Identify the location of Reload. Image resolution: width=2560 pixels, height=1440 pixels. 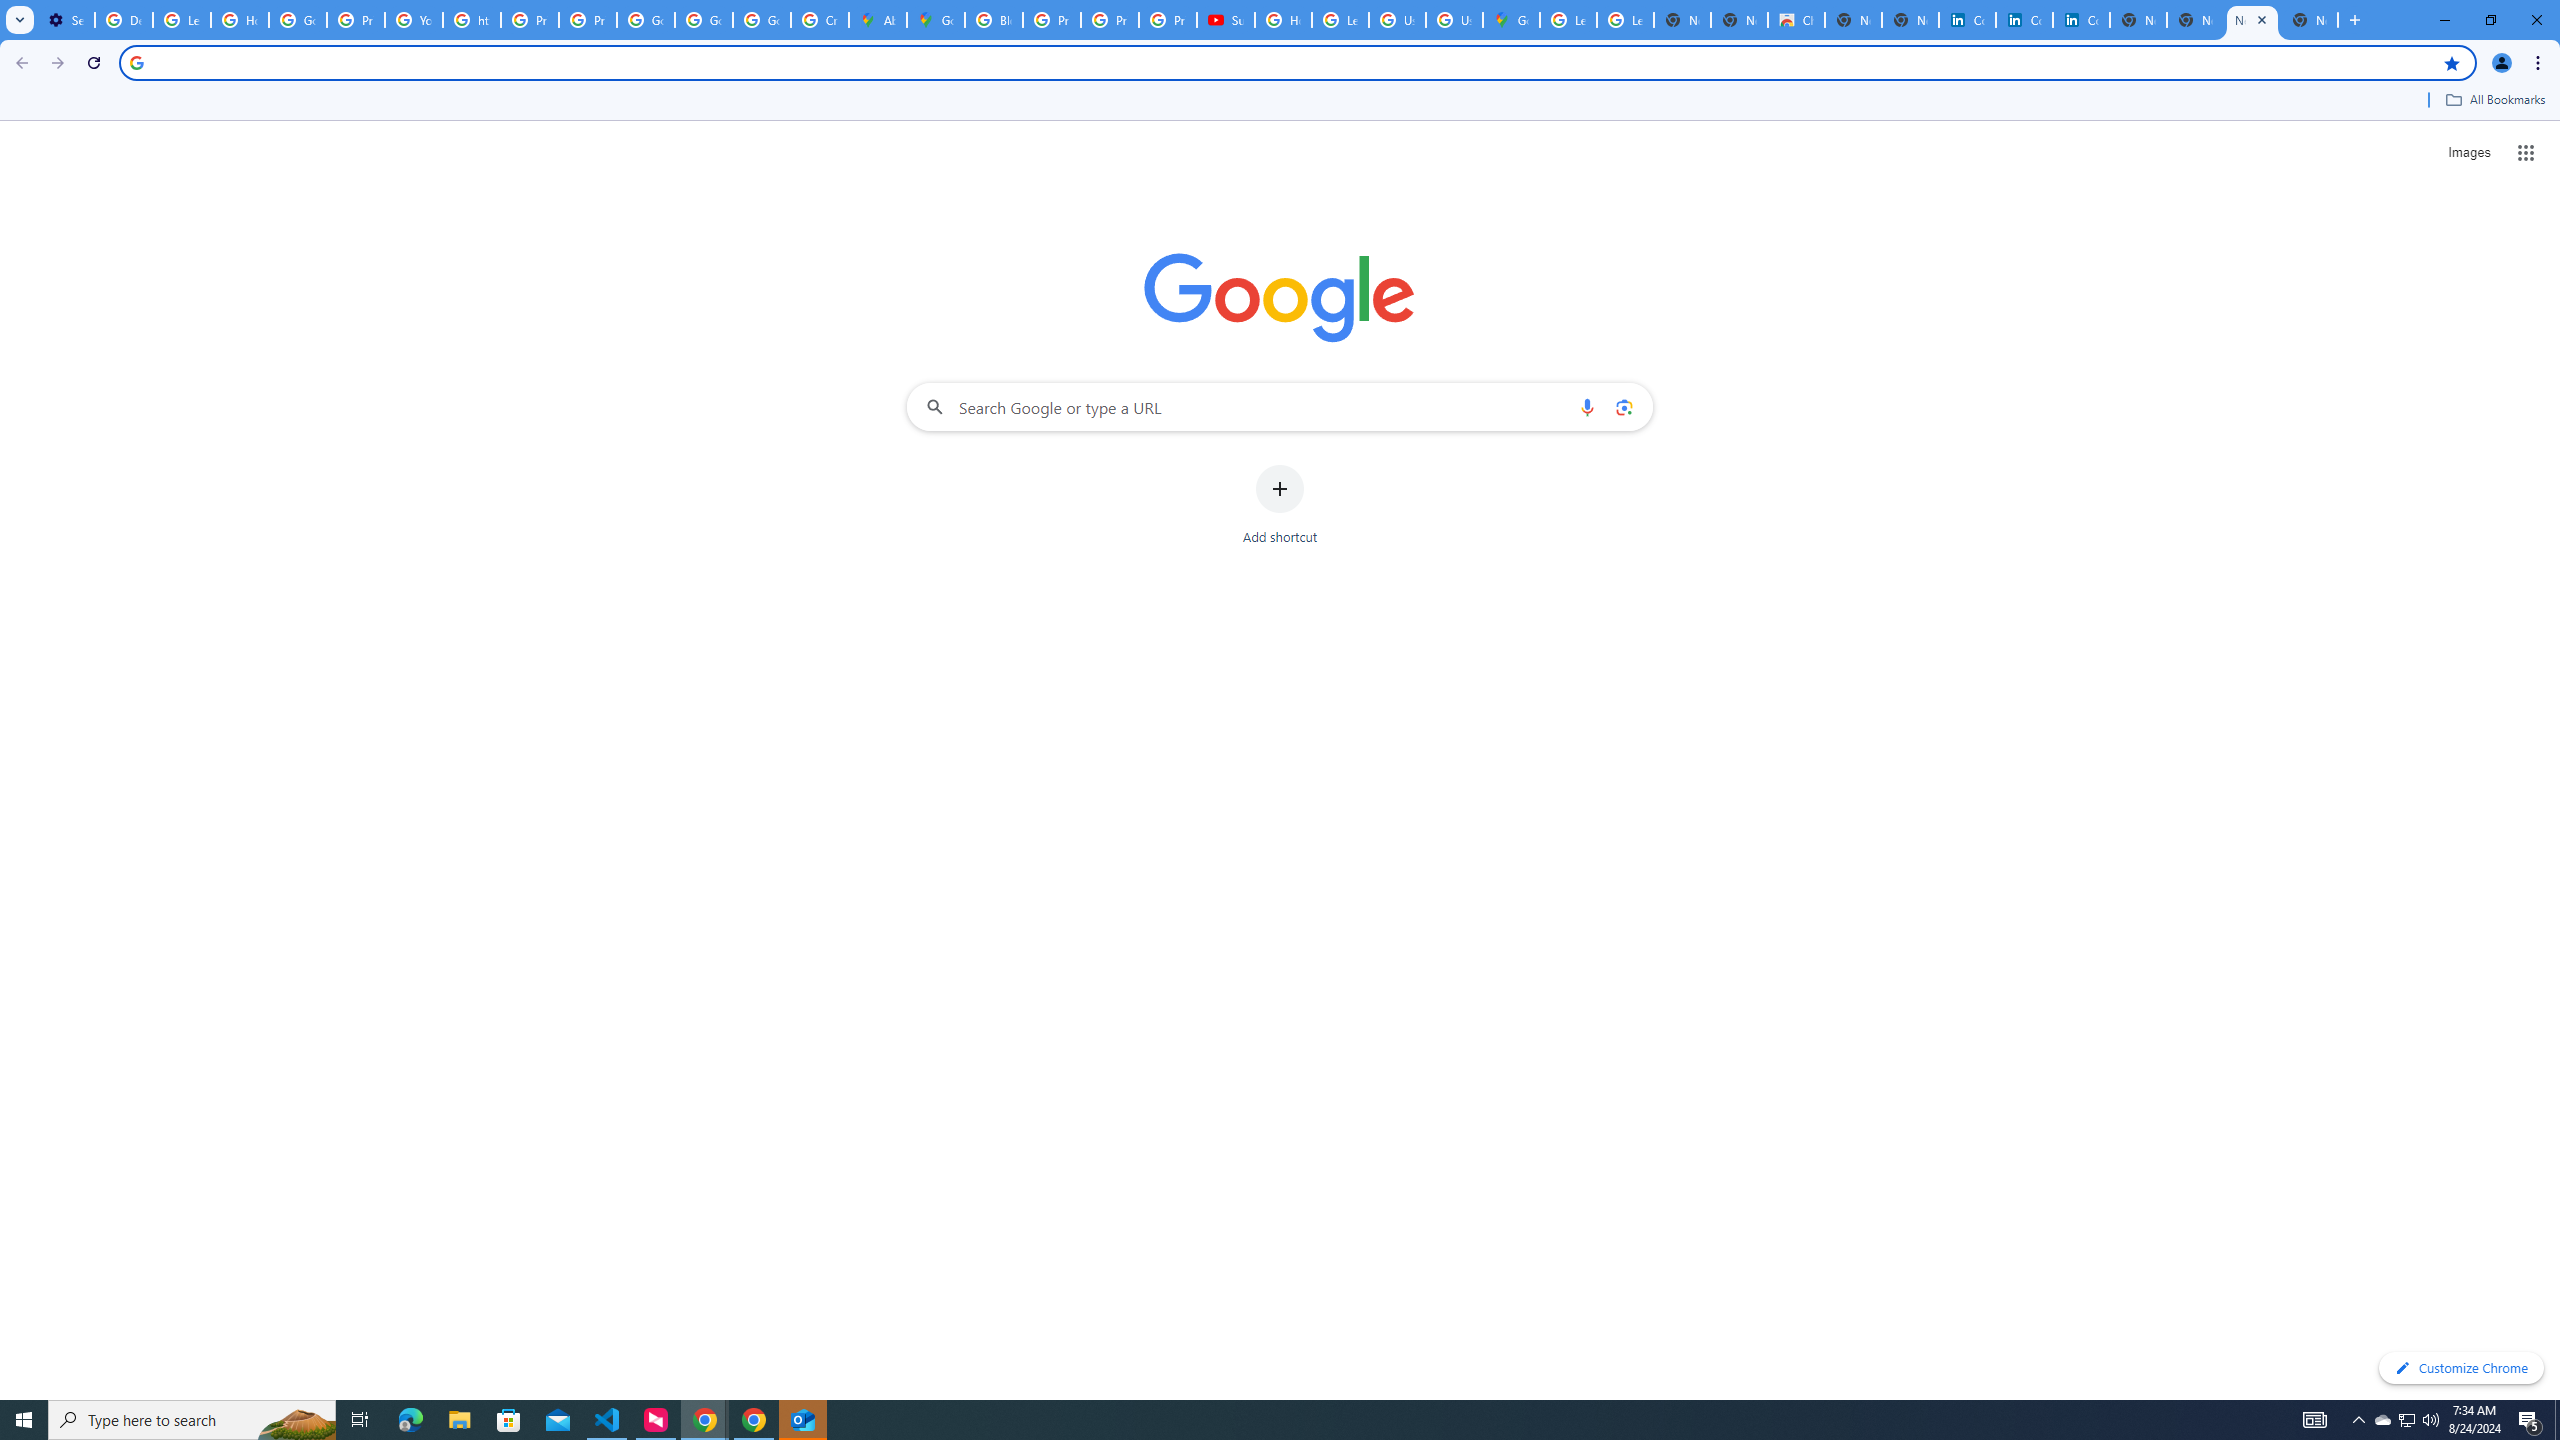
(93, 63).